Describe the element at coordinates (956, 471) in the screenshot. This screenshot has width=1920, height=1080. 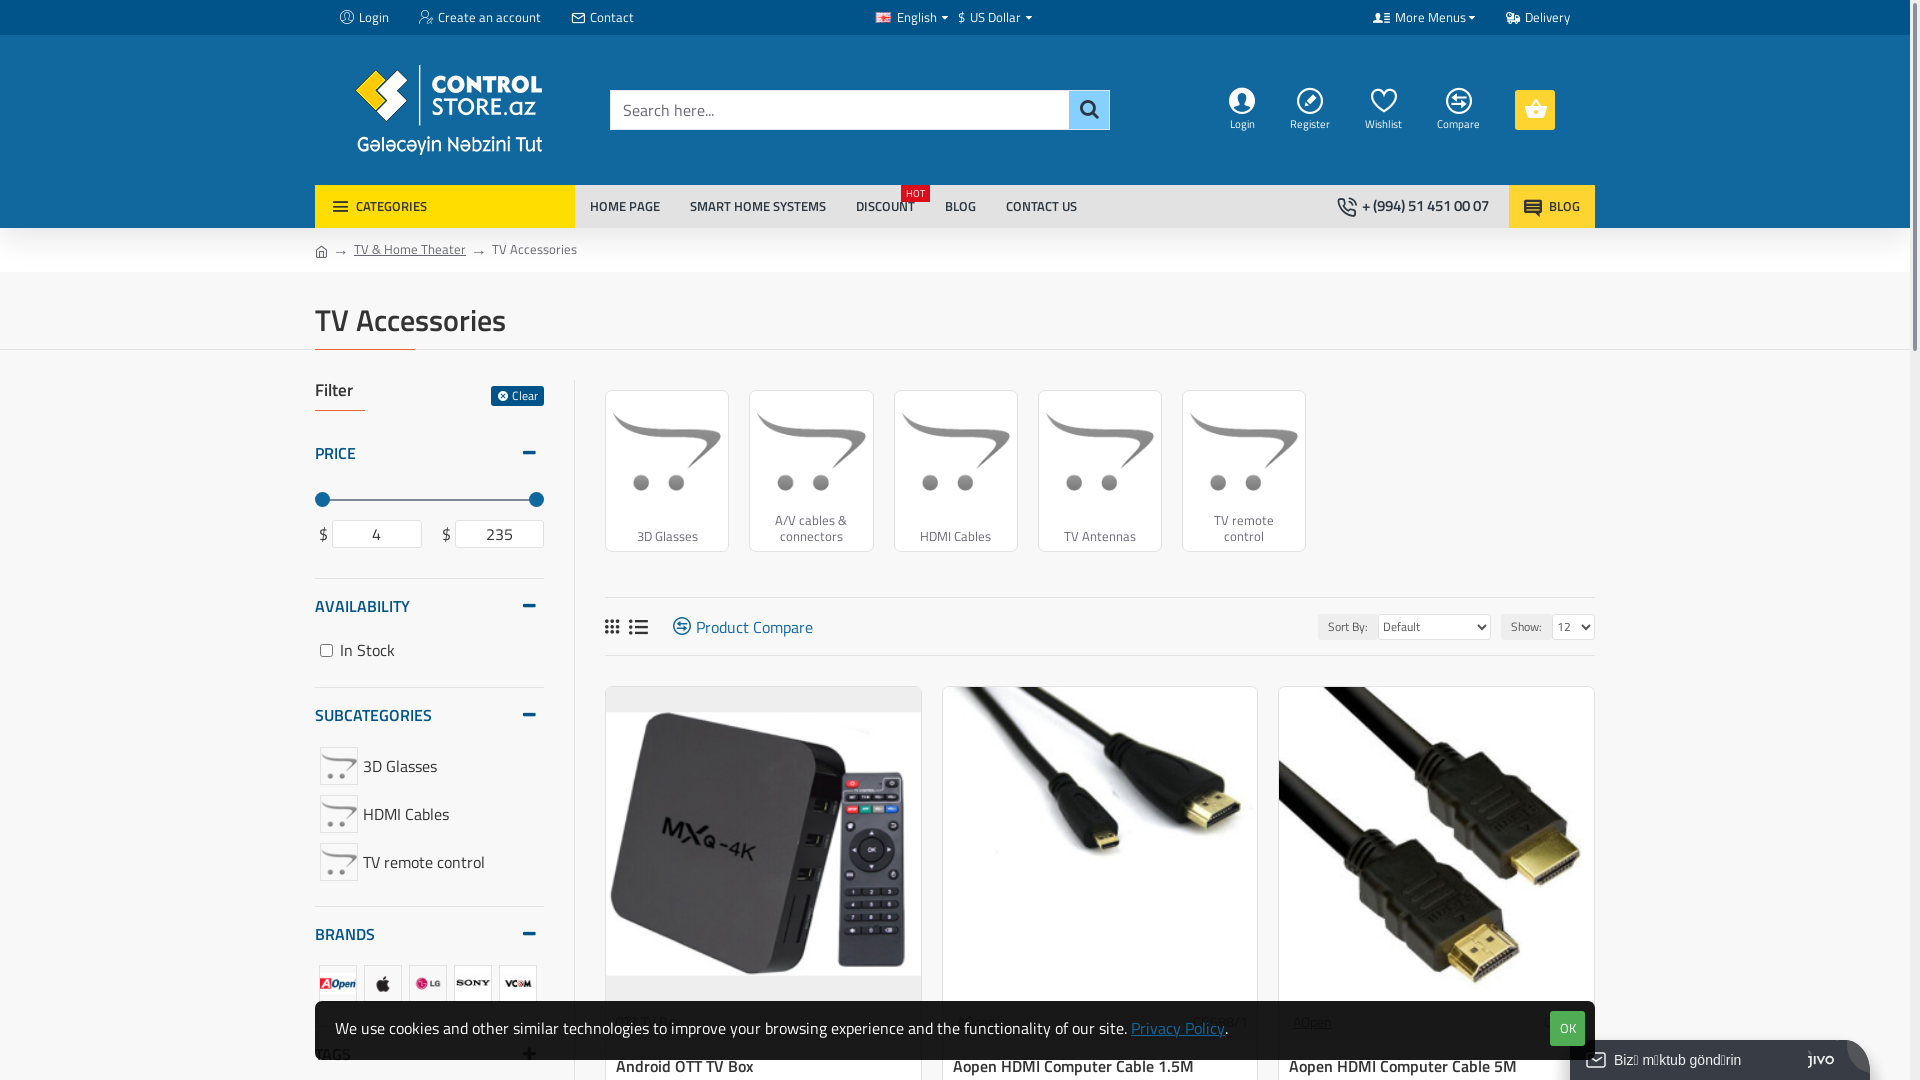
I see `HDMI Cables` at that location.